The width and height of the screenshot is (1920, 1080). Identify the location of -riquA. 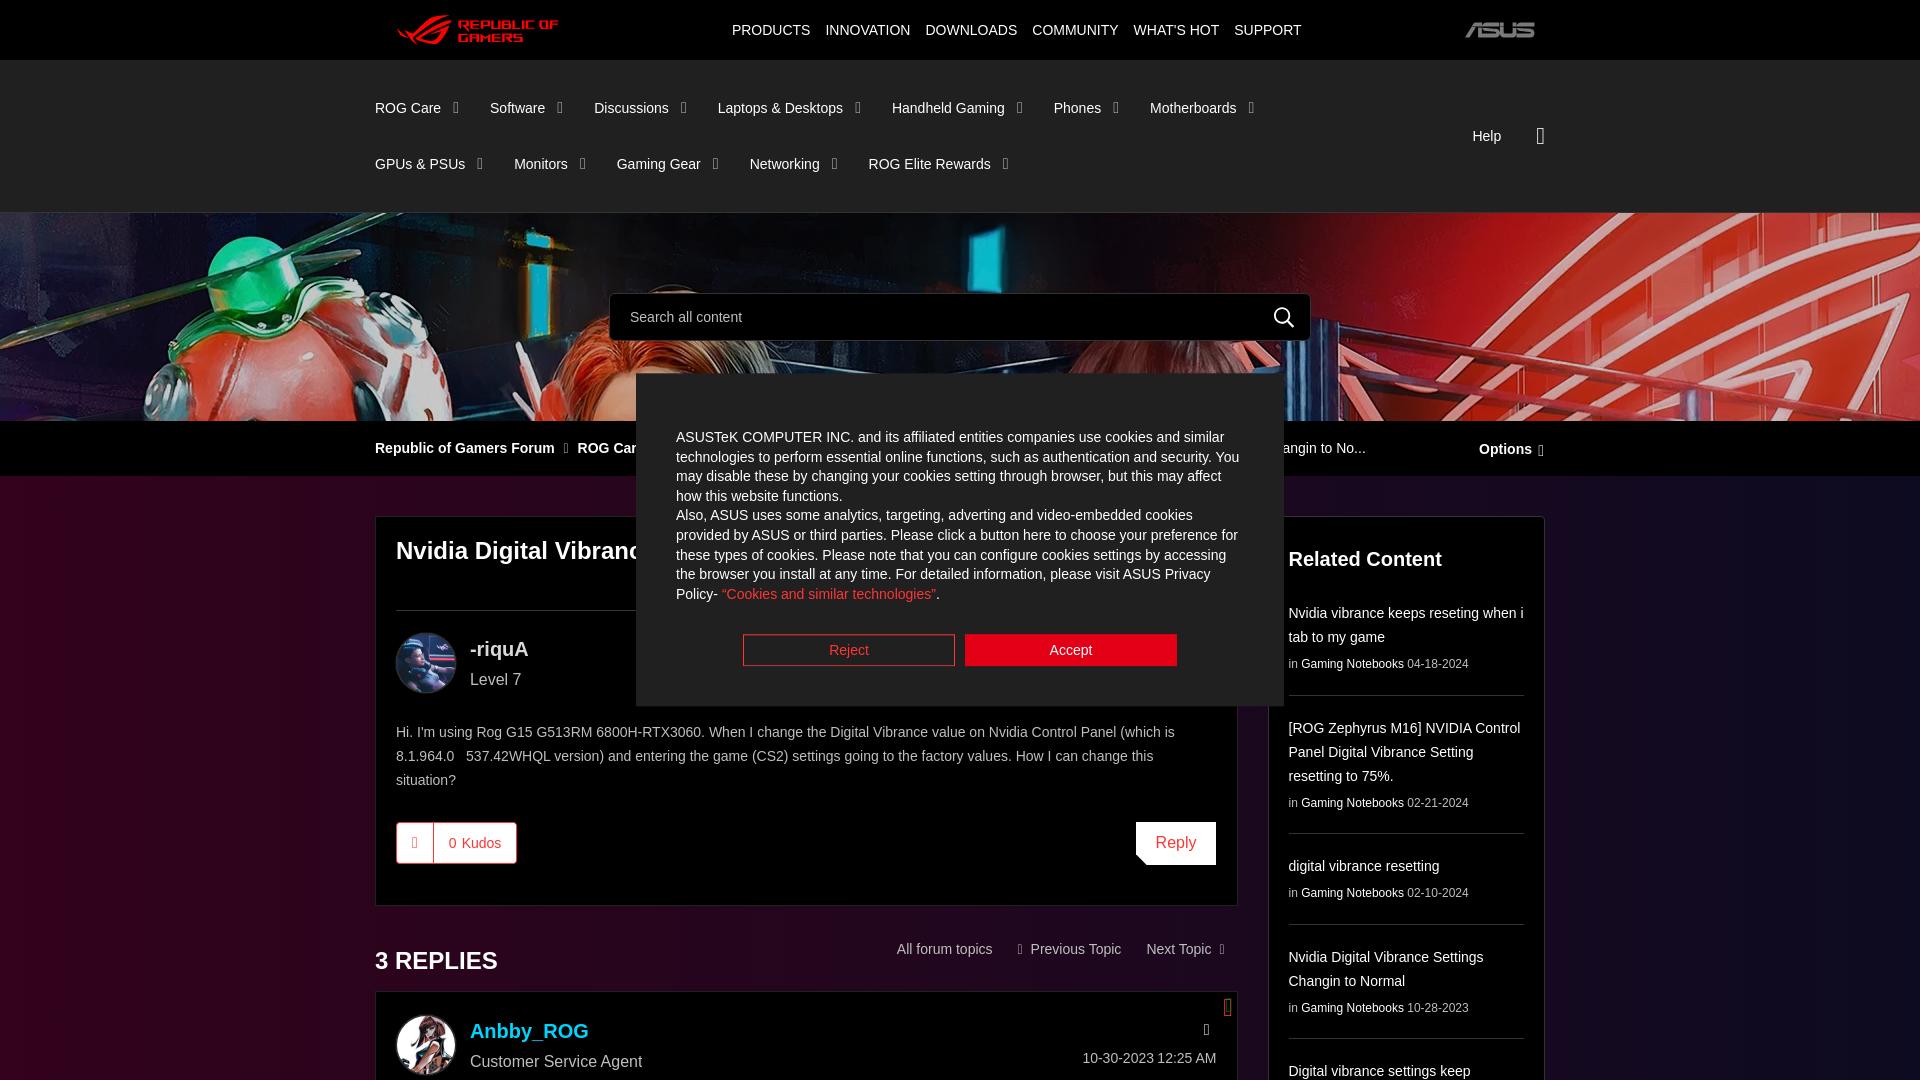
(426, 662).